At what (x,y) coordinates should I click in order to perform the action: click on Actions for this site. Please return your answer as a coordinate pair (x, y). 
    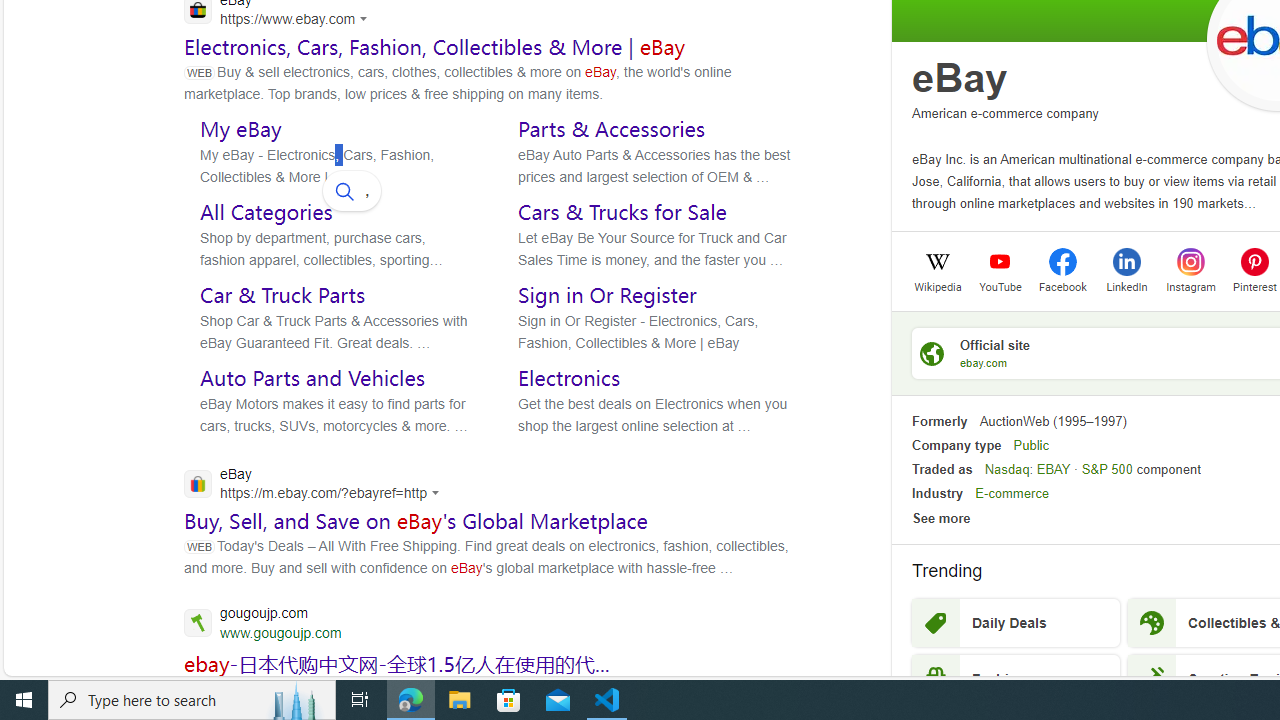
    Looking at the image, I should click on (438, 493).